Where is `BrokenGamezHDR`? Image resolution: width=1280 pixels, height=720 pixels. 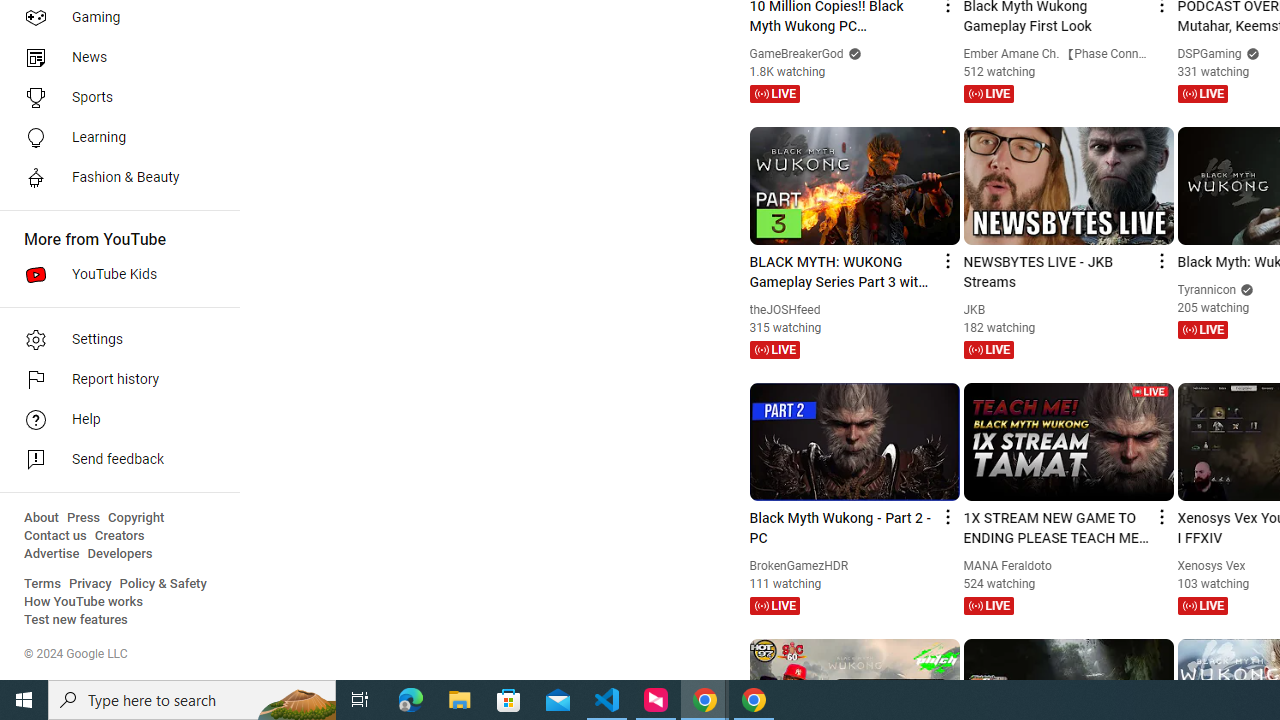 BrokenGamezHDR is located at coordinates (798, 566).